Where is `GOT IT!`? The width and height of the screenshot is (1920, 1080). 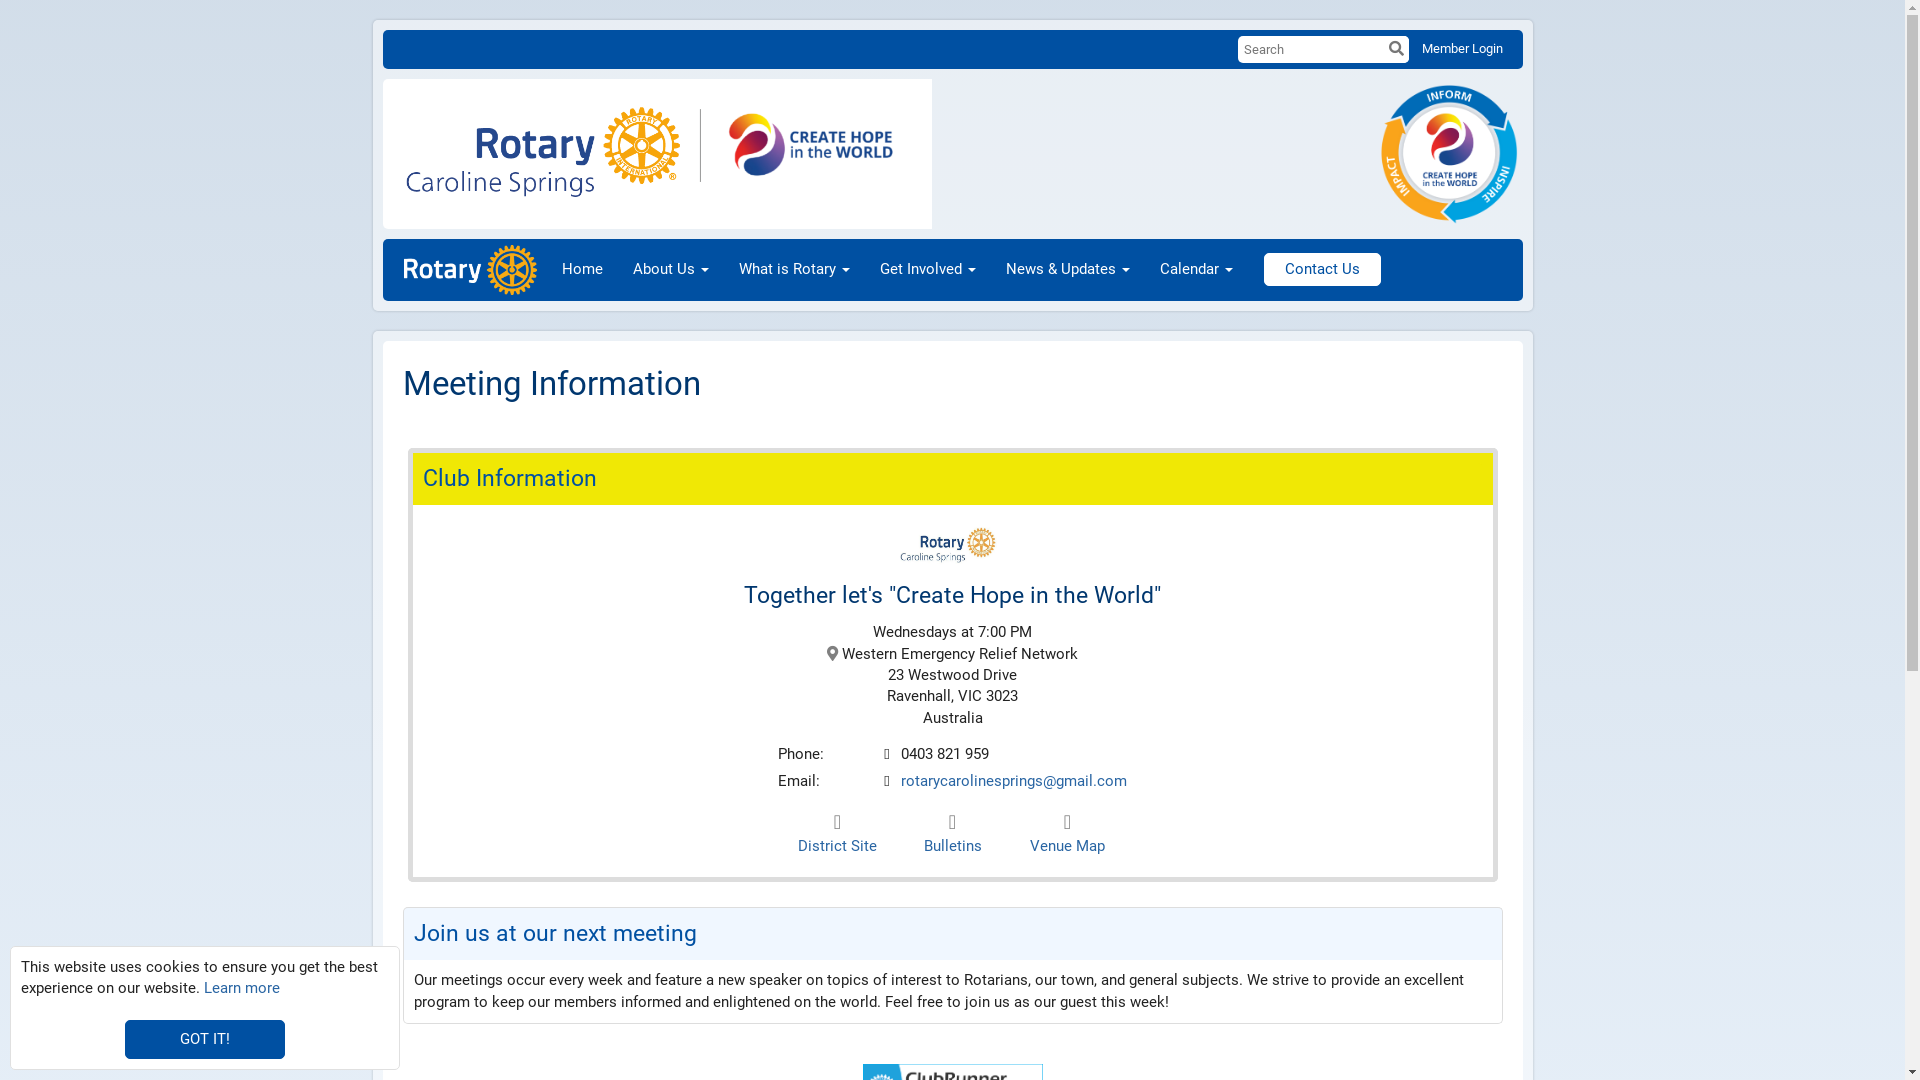
GOT IT! is located at coordinates (205, 1040).